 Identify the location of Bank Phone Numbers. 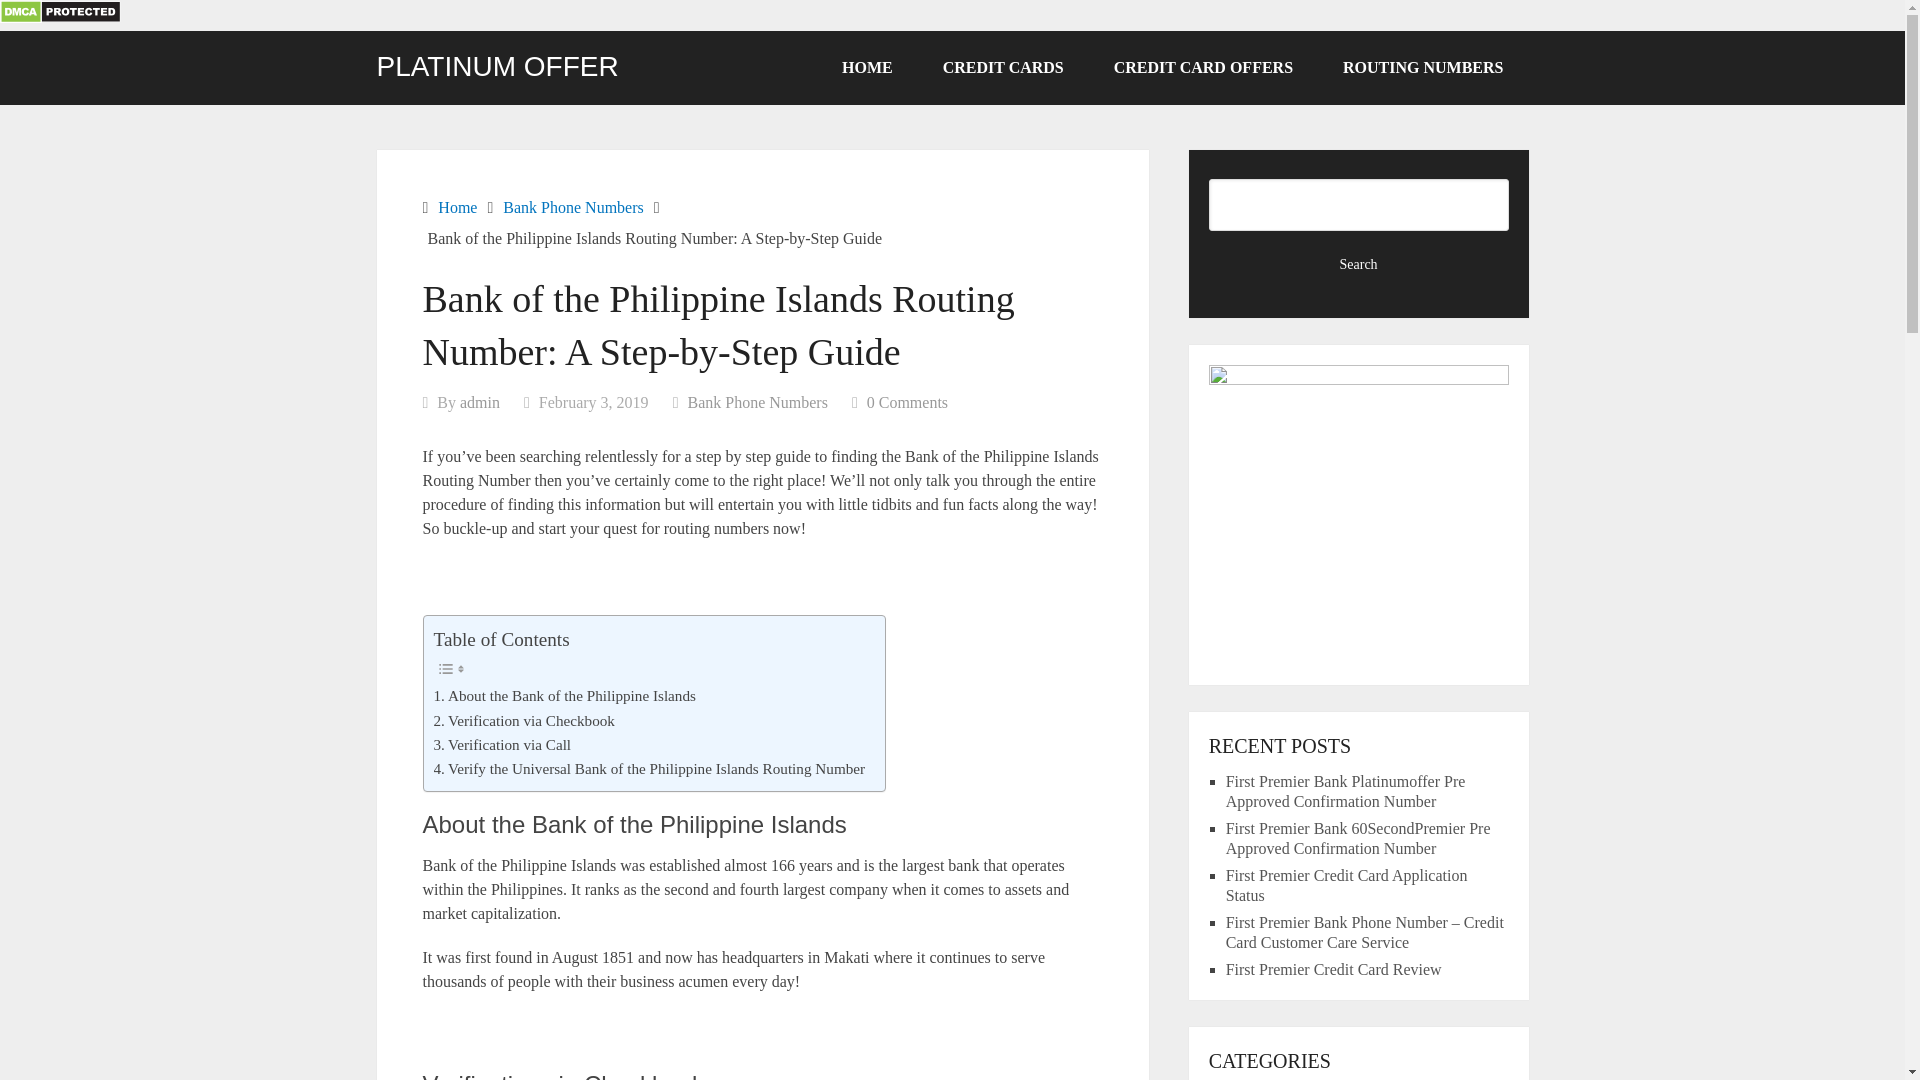
(757, 402).